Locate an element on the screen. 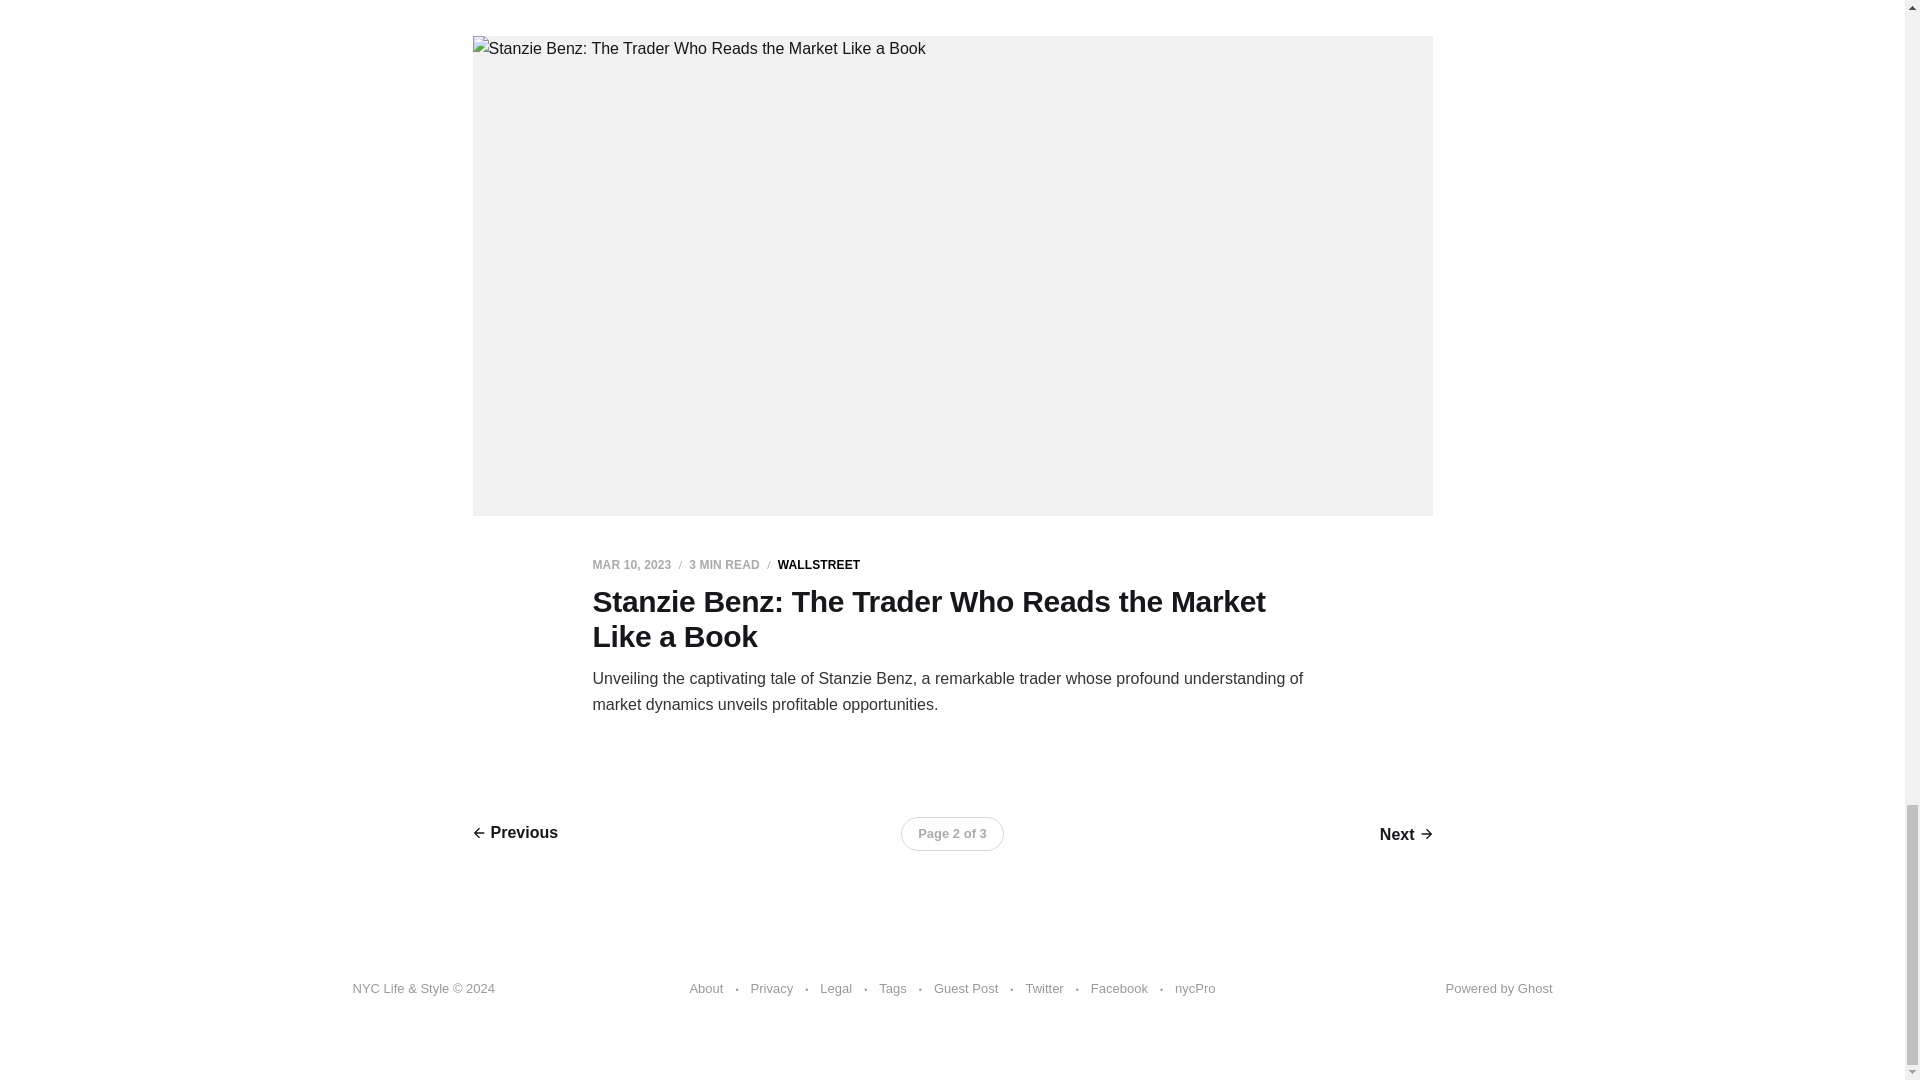 Image resolution: width=1920 pixels, height=1080 pixels. Powered by Ghost is located at coordinates (1499, 988).